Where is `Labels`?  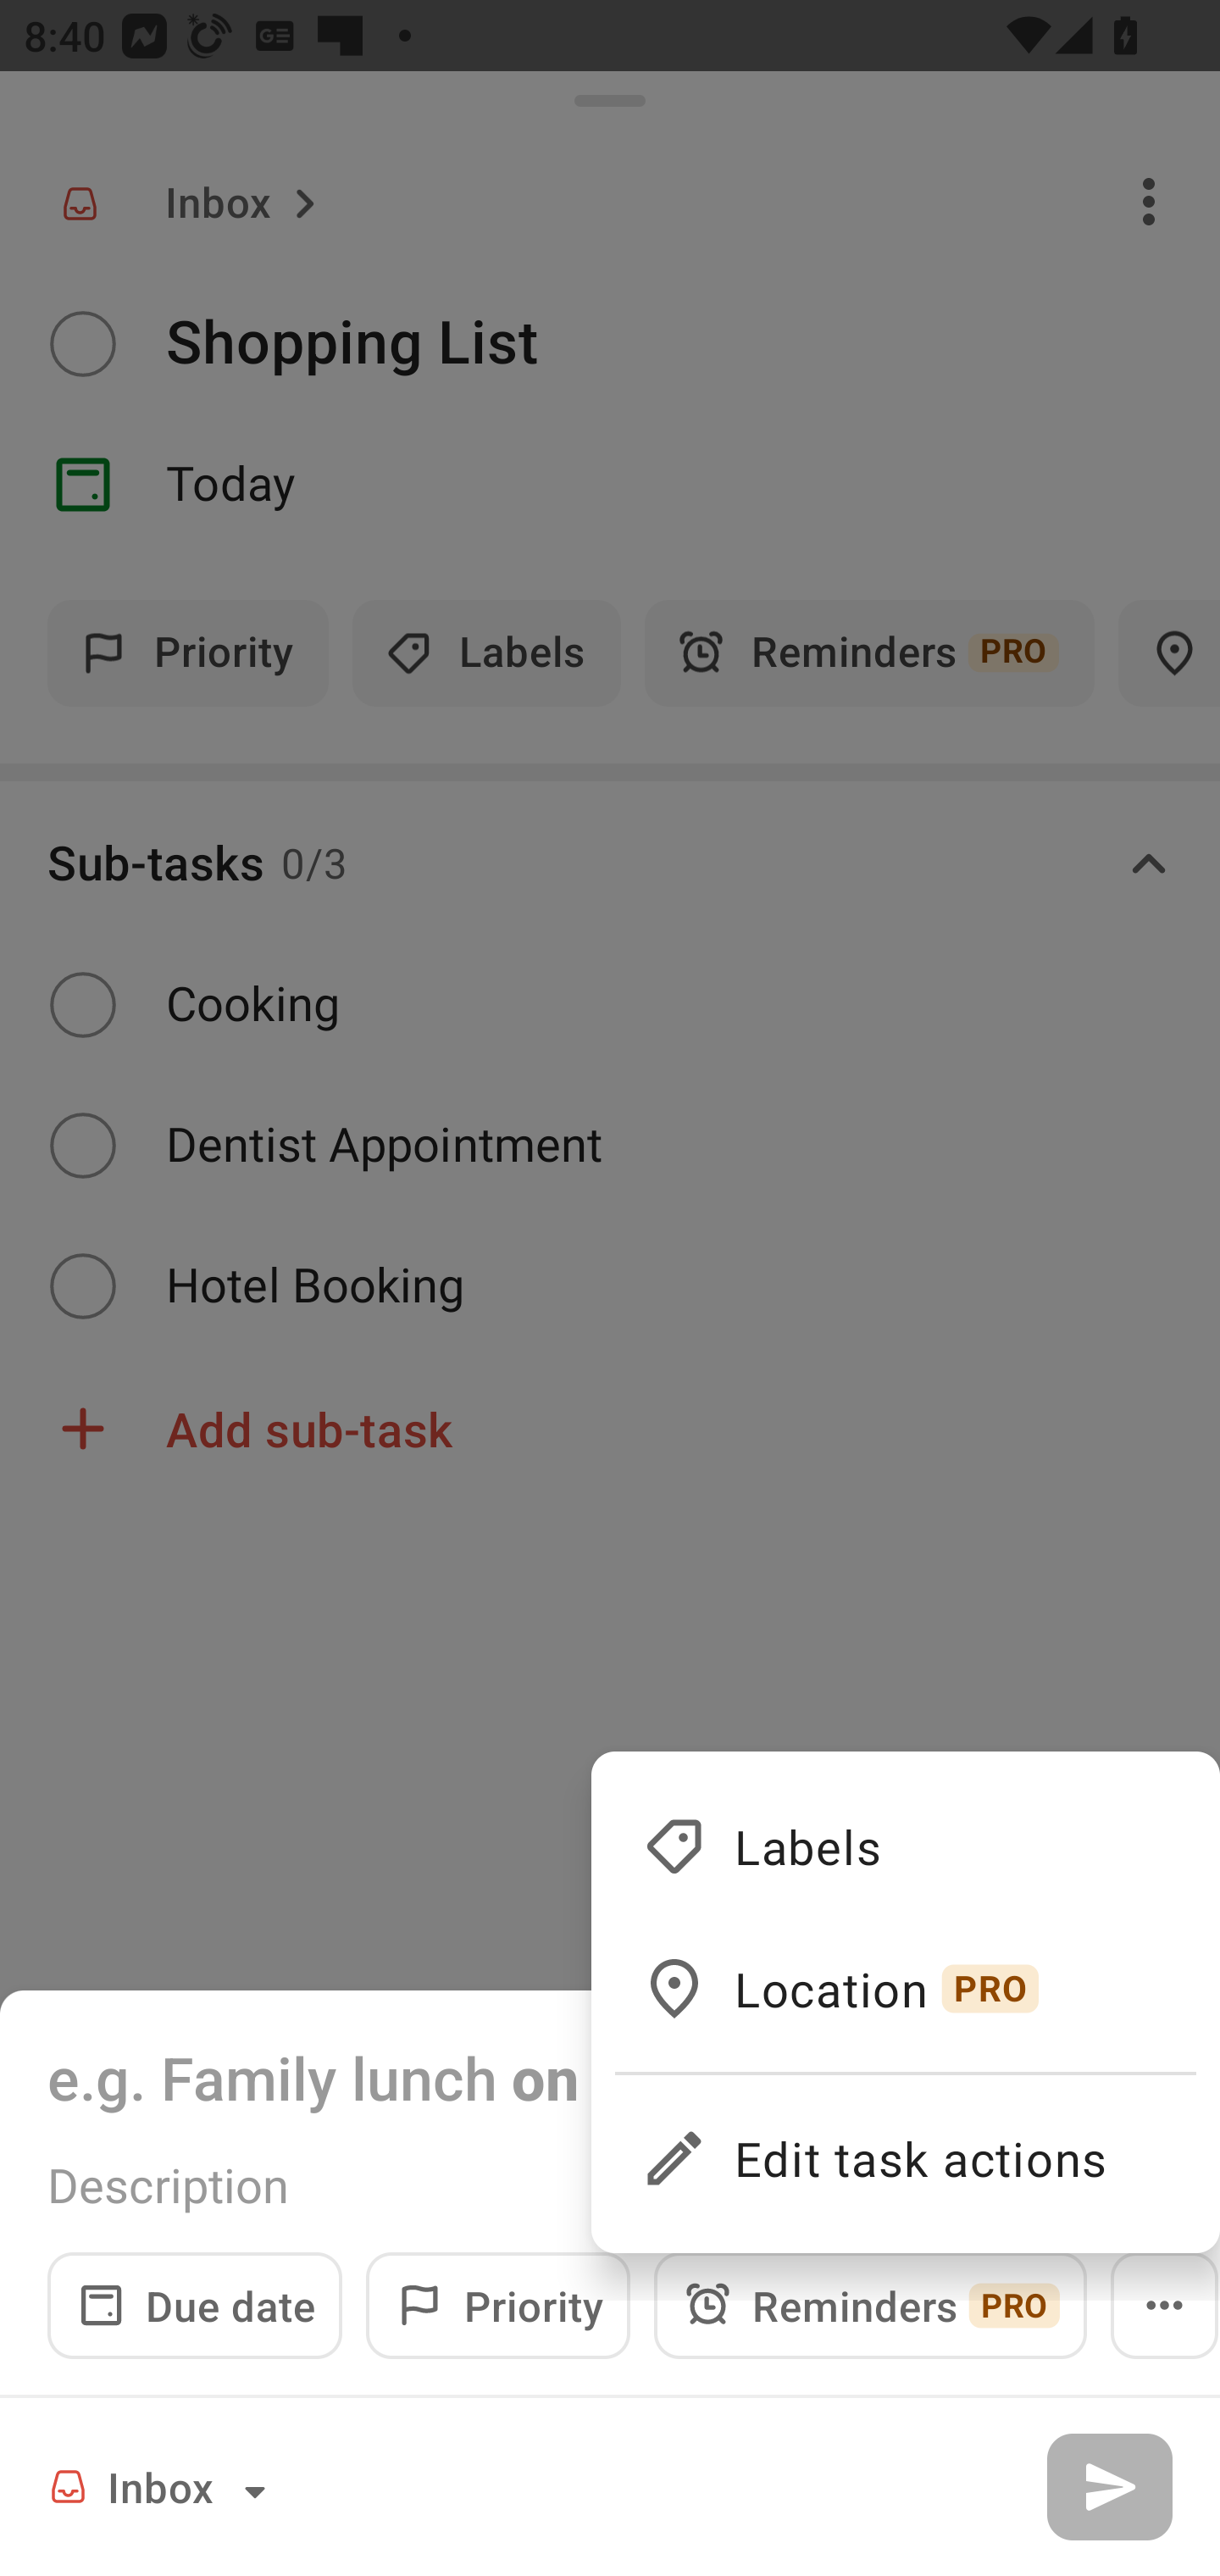 Labels is located at coordinates (905, 1846).